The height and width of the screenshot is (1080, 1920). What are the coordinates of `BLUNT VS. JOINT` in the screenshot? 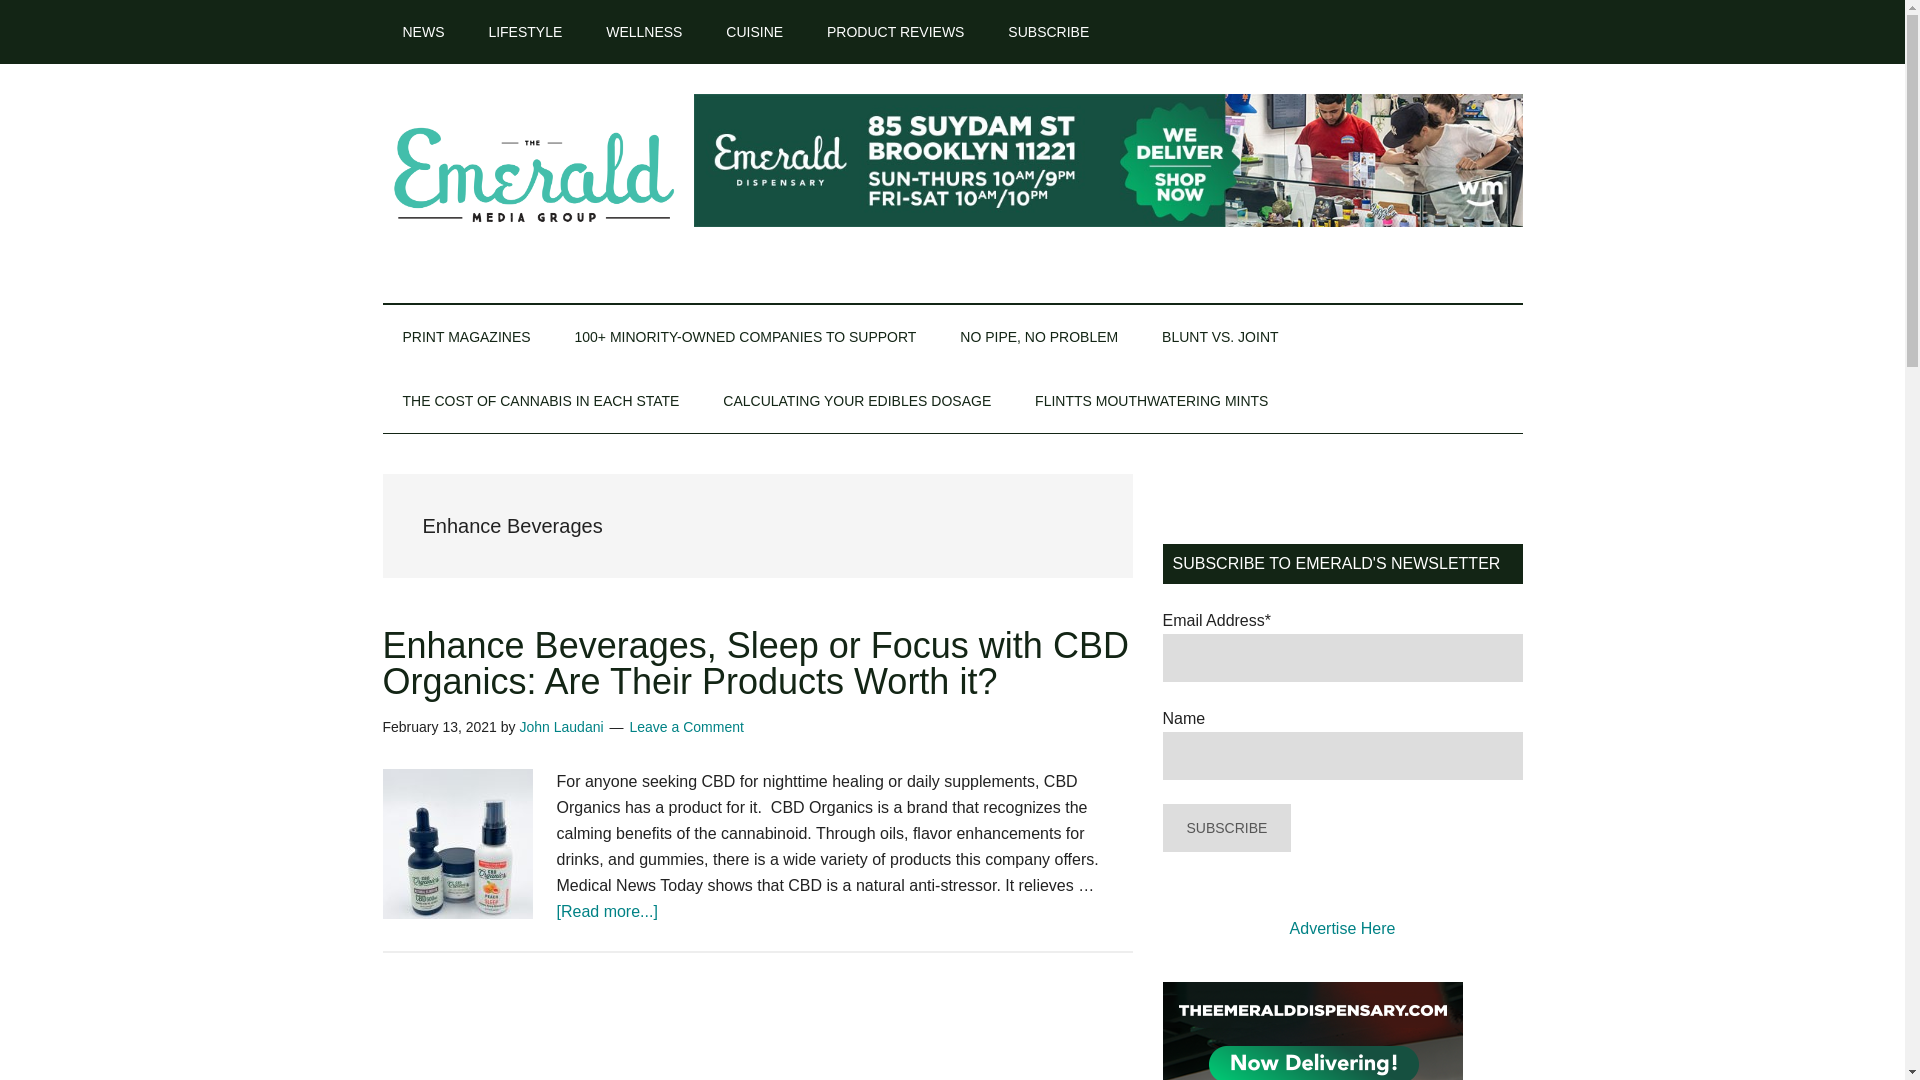 It's located at (1220, 336).